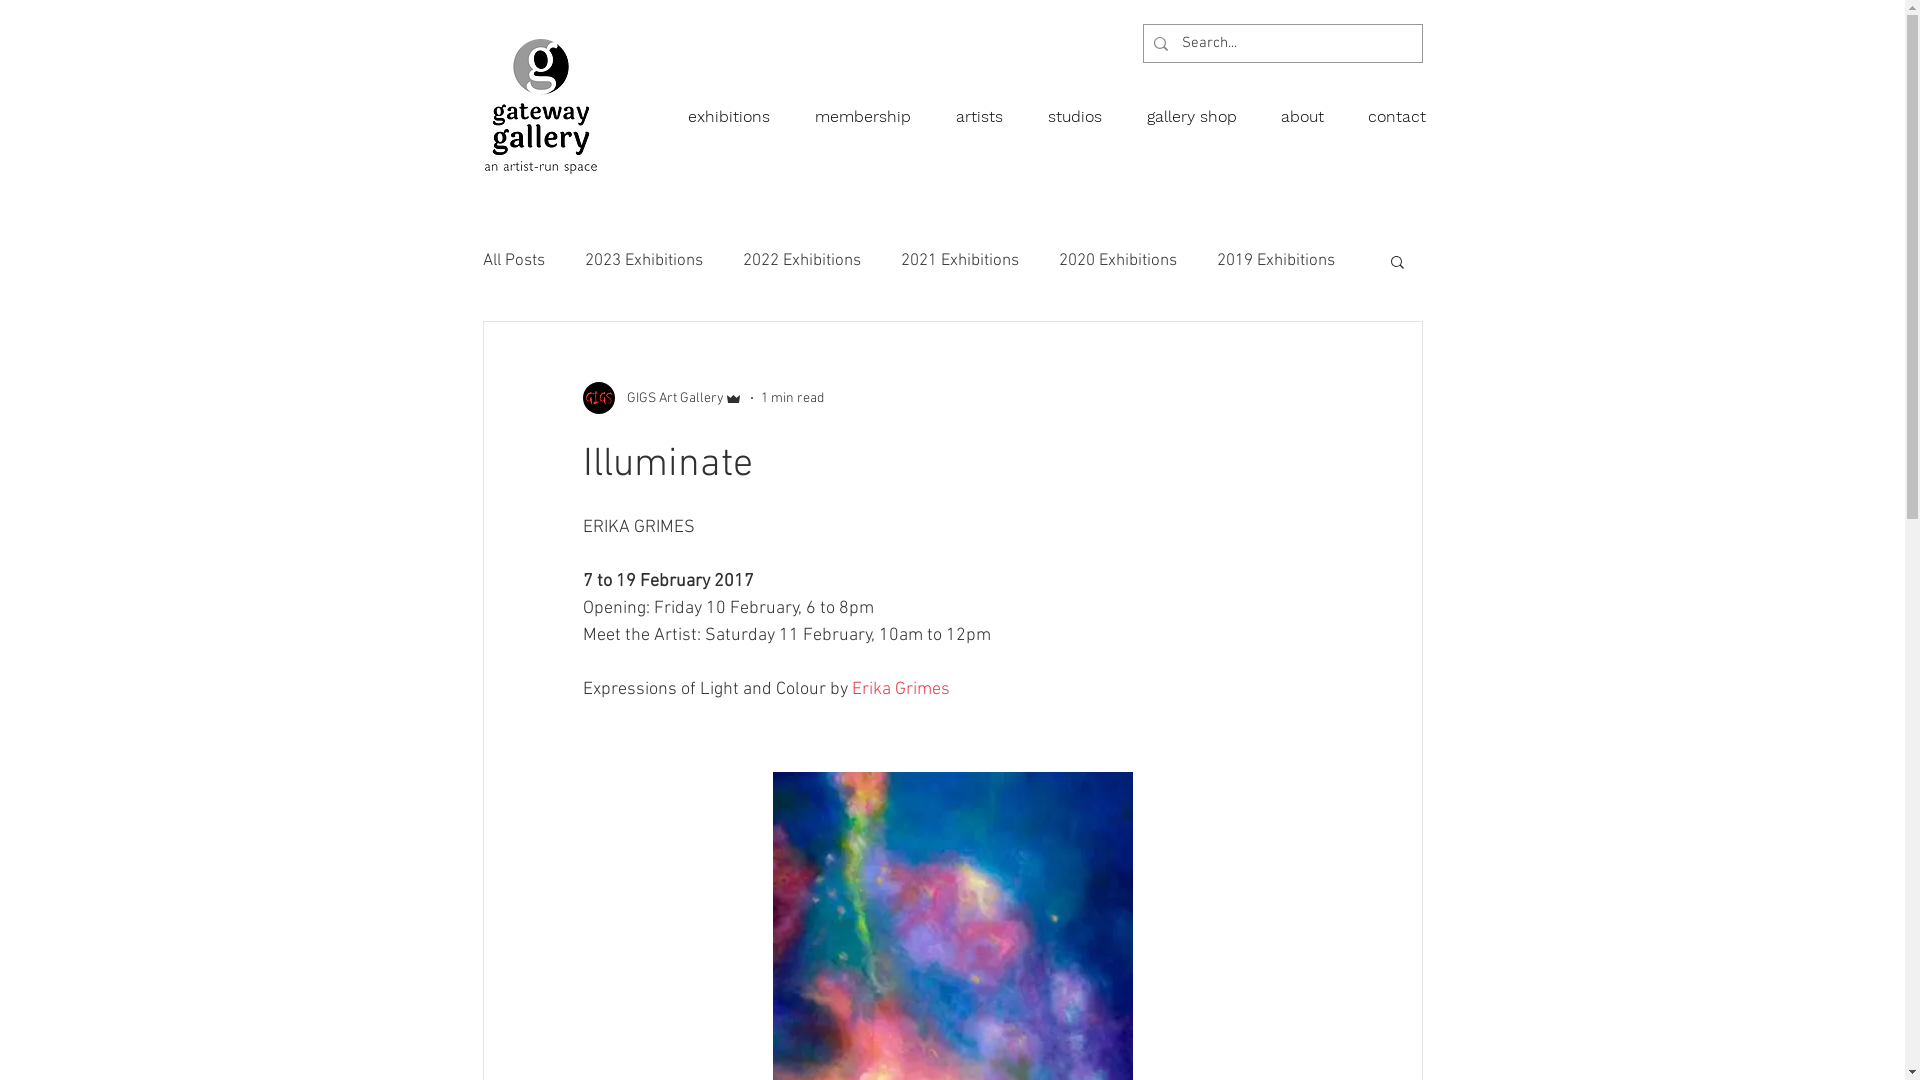 The width and height of the screenshot is (1920, 1080). Describe the element at coordinates (513, 261) in the screenshot. I see `All Posts` at that location.